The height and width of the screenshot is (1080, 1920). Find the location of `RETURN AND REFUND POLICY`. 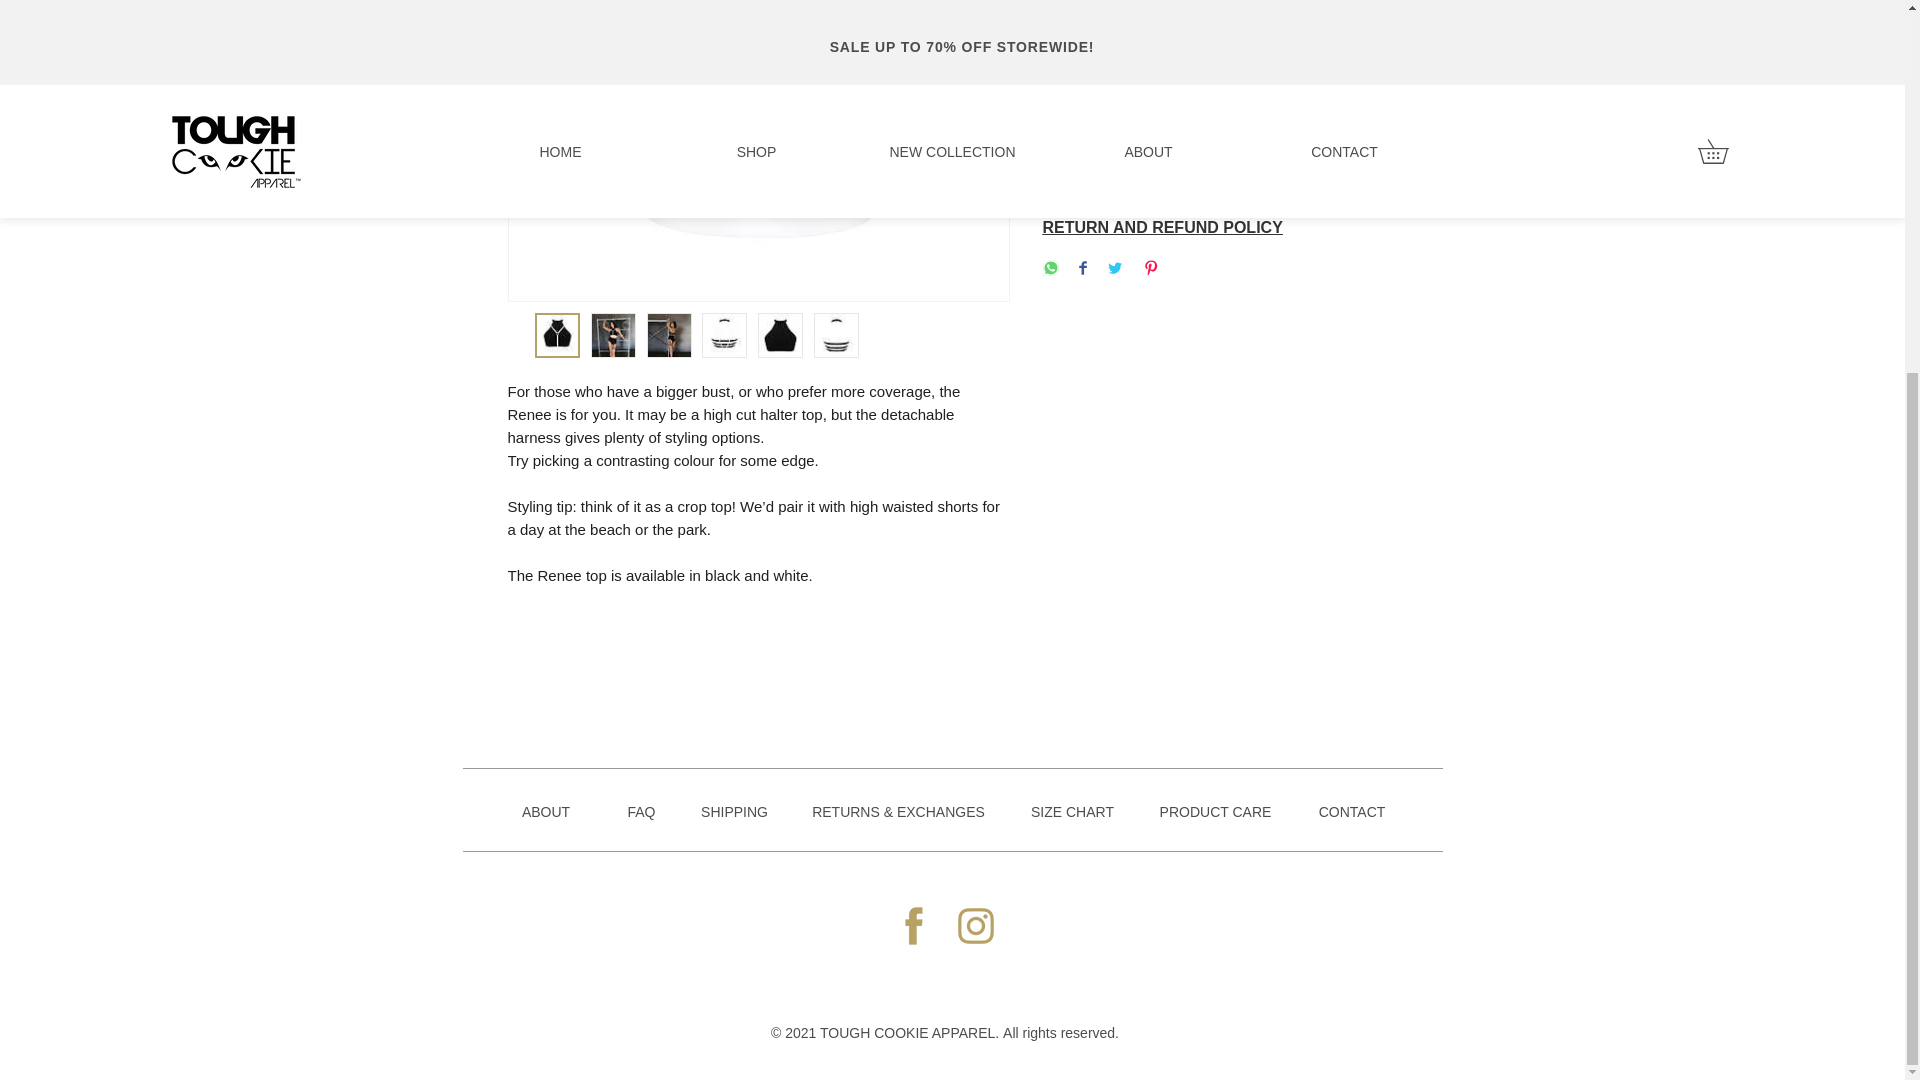

RETURN AND REFUND POLICY is located at coordinates (1162, 228).